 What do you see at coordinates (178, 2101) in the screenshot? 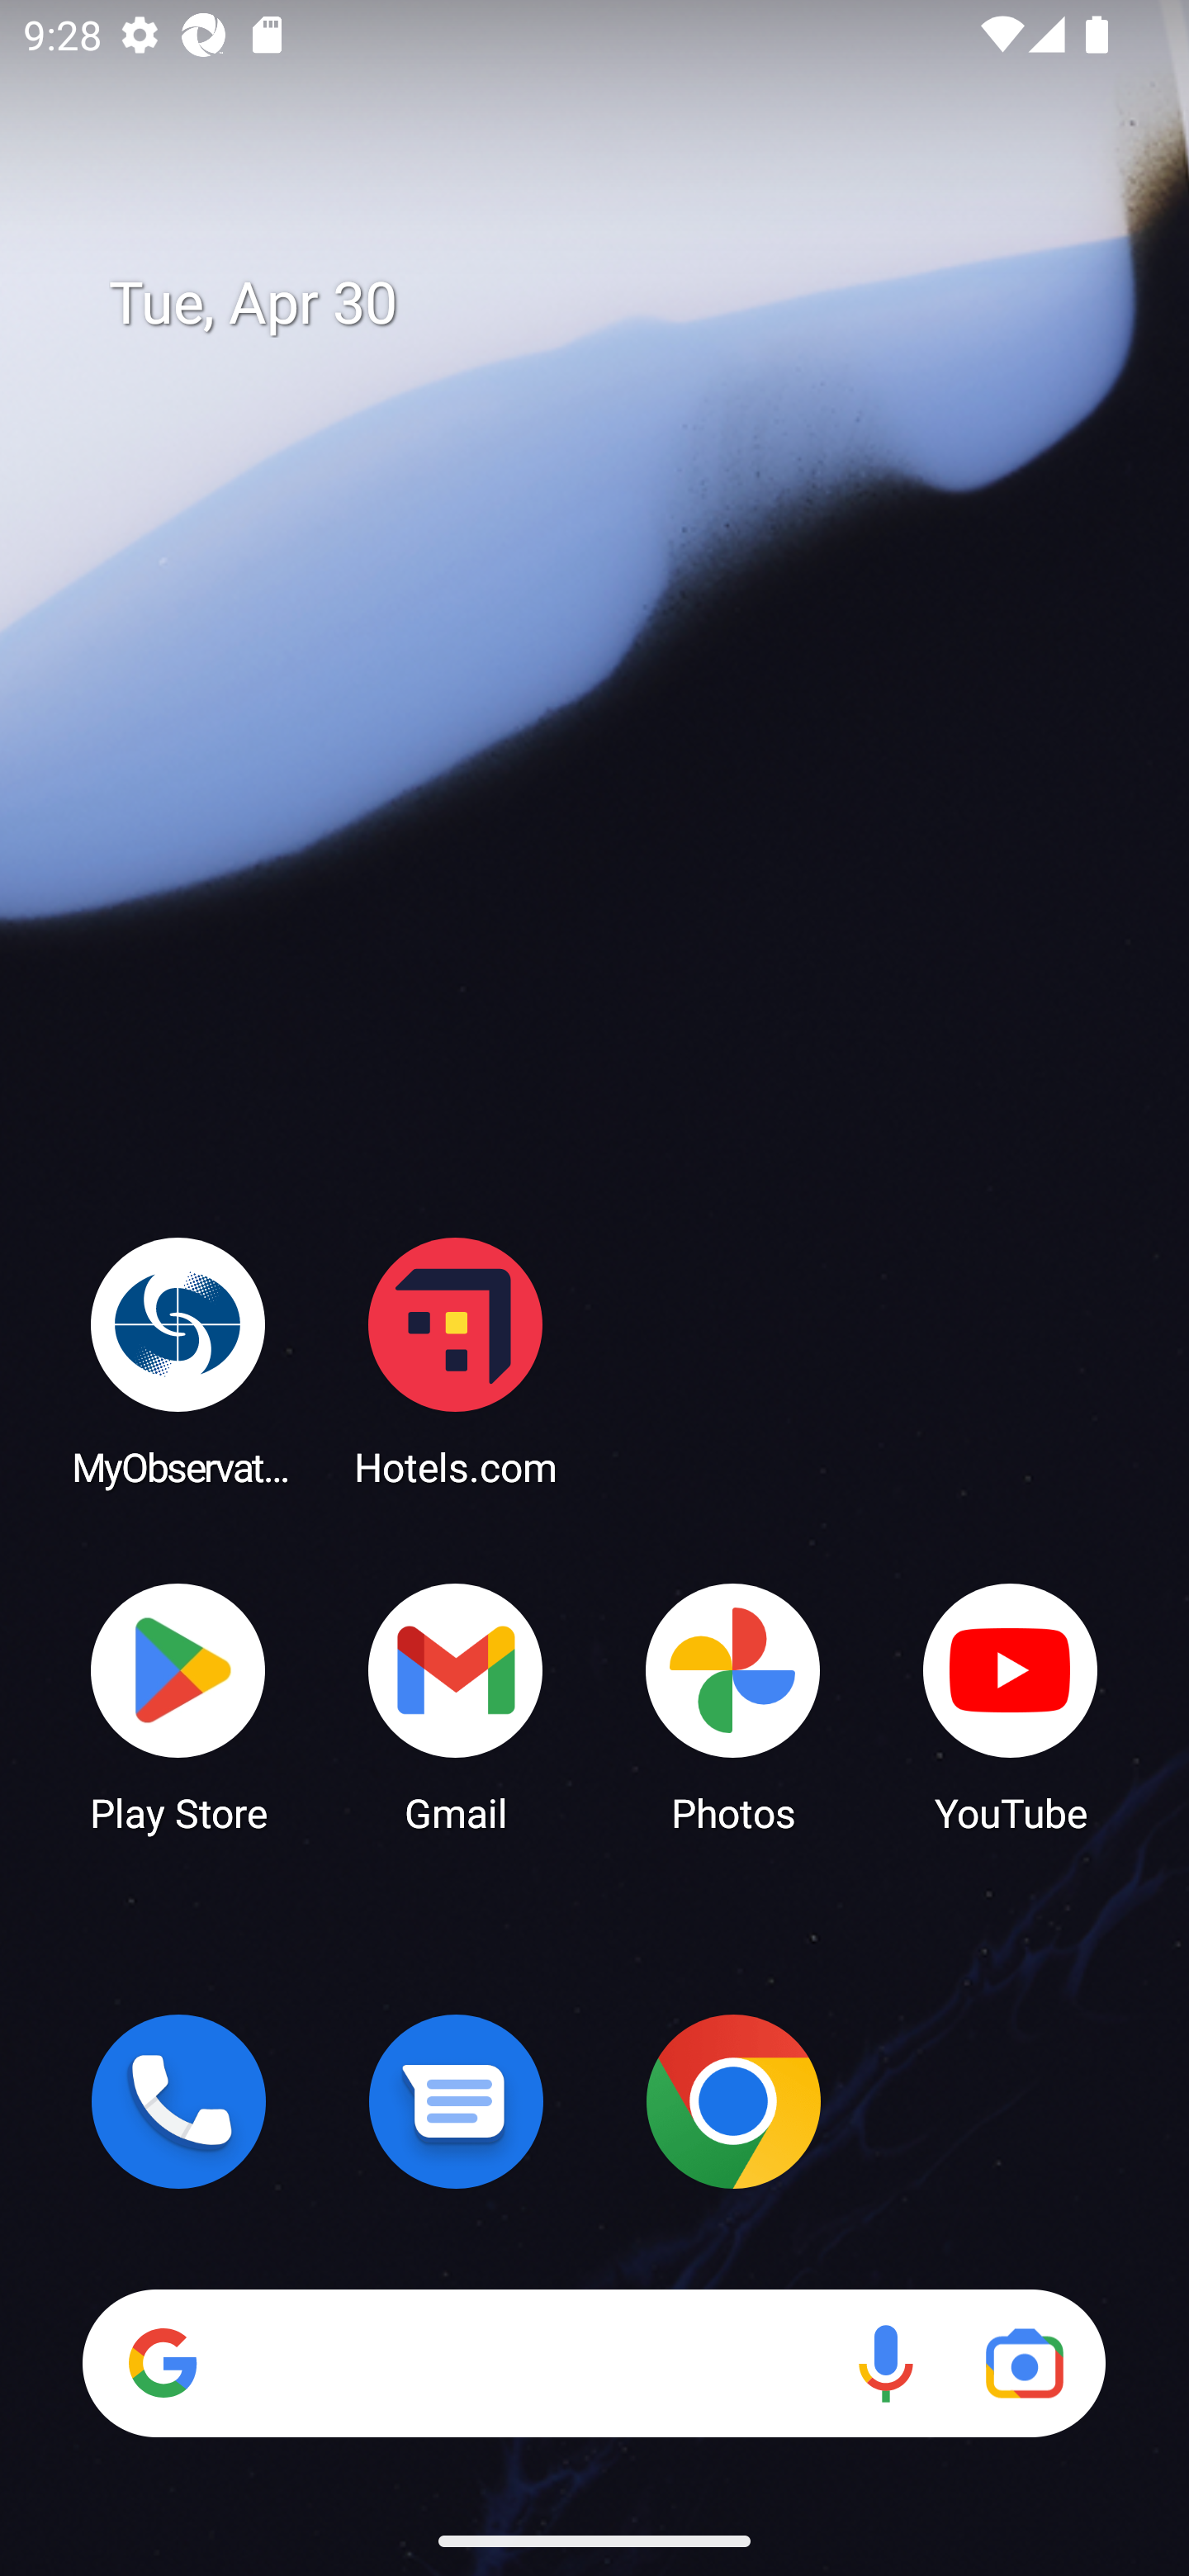
I see `Phone` at bounding box center [178, 2101].